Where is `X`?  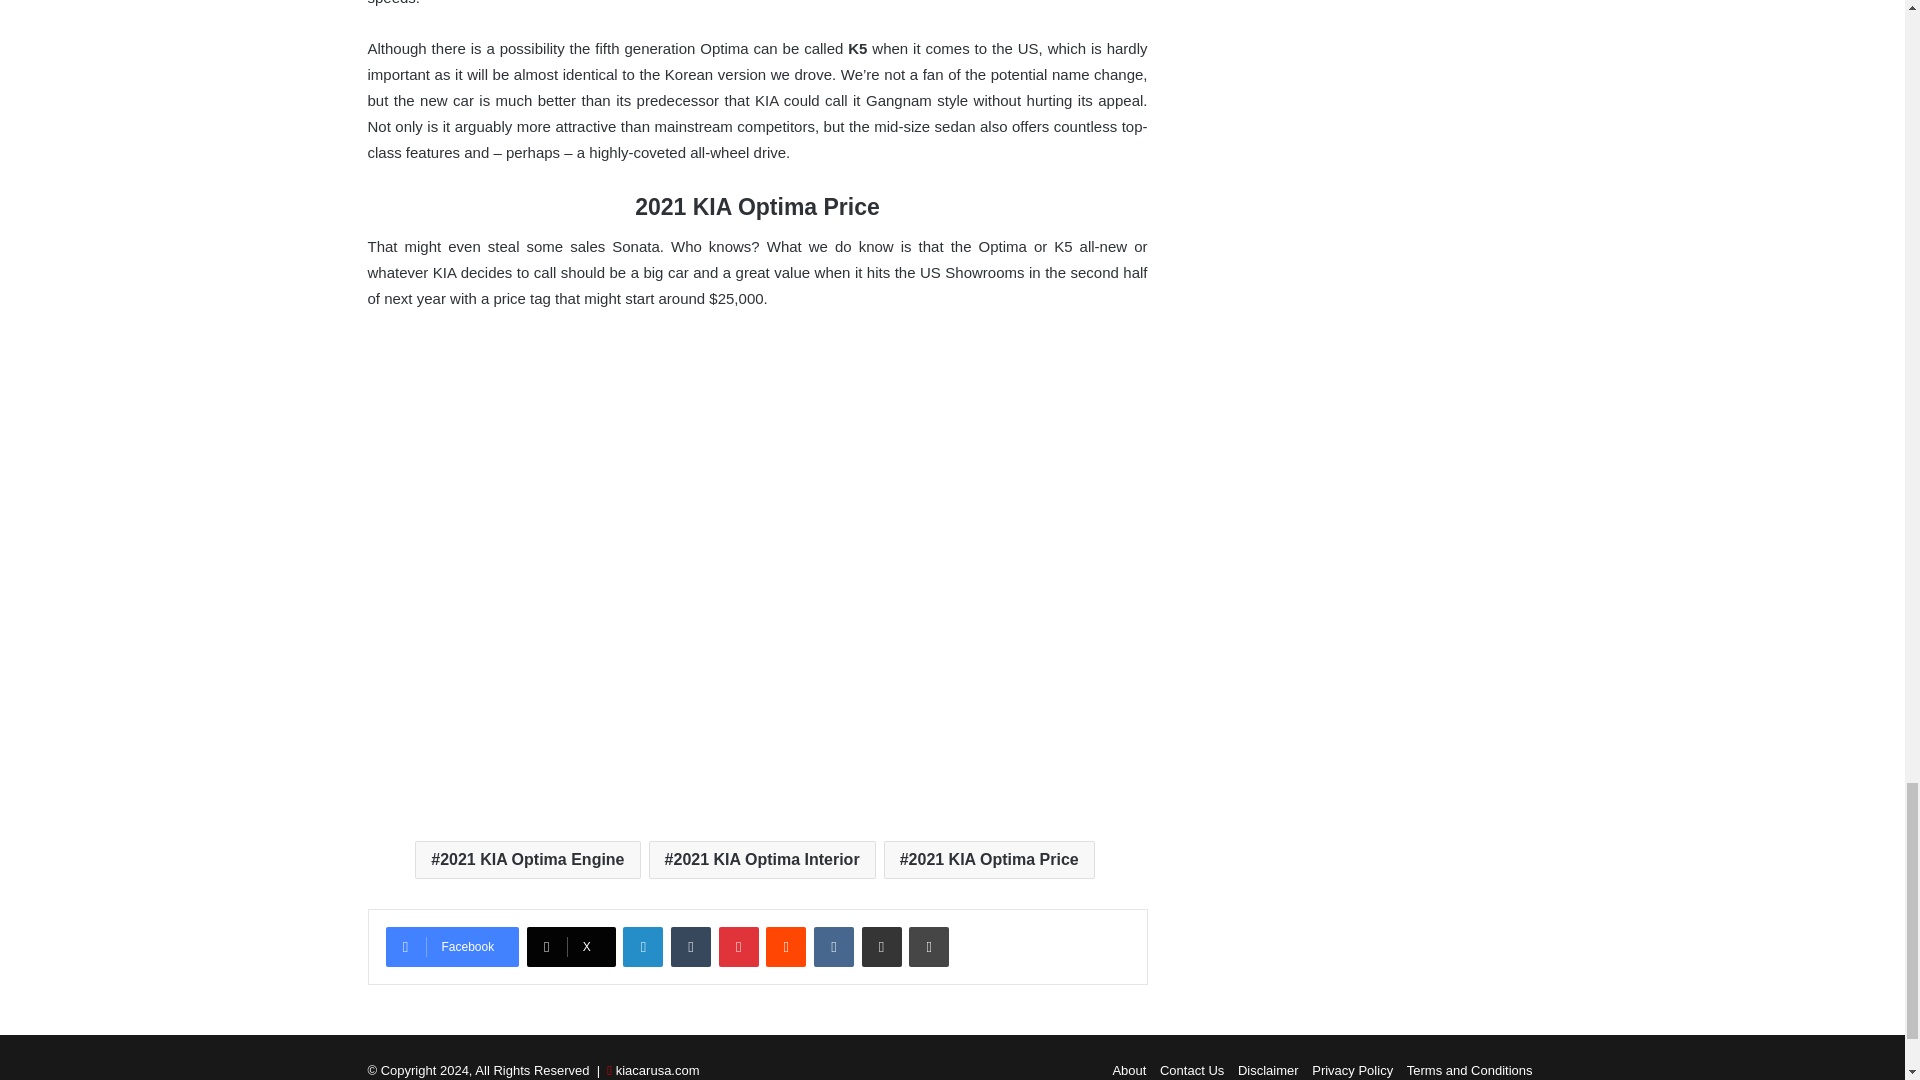 X is located at coordinates (571, 946).